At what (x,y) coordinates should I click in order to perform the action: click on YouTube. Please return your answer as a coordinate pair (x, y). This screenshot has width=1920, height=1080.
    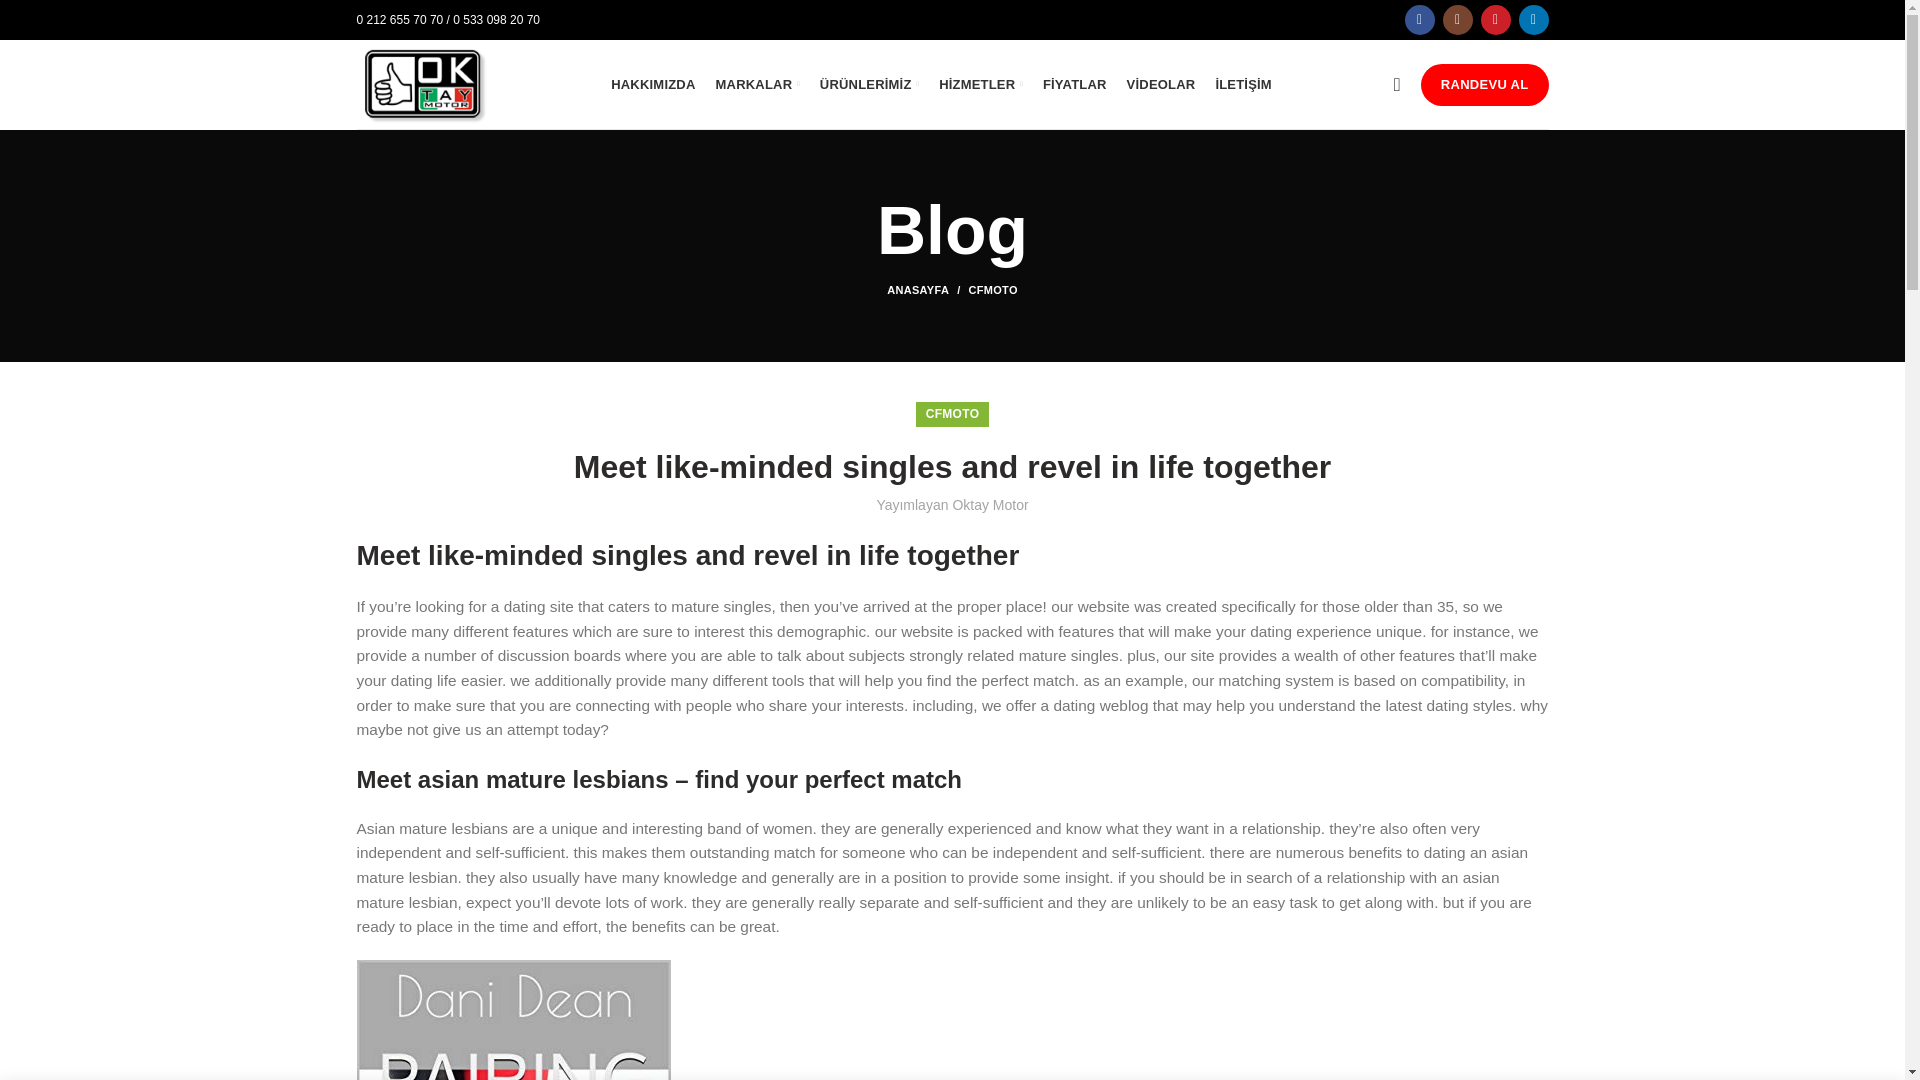
    Looking at the image, I should click on (1494, 20).